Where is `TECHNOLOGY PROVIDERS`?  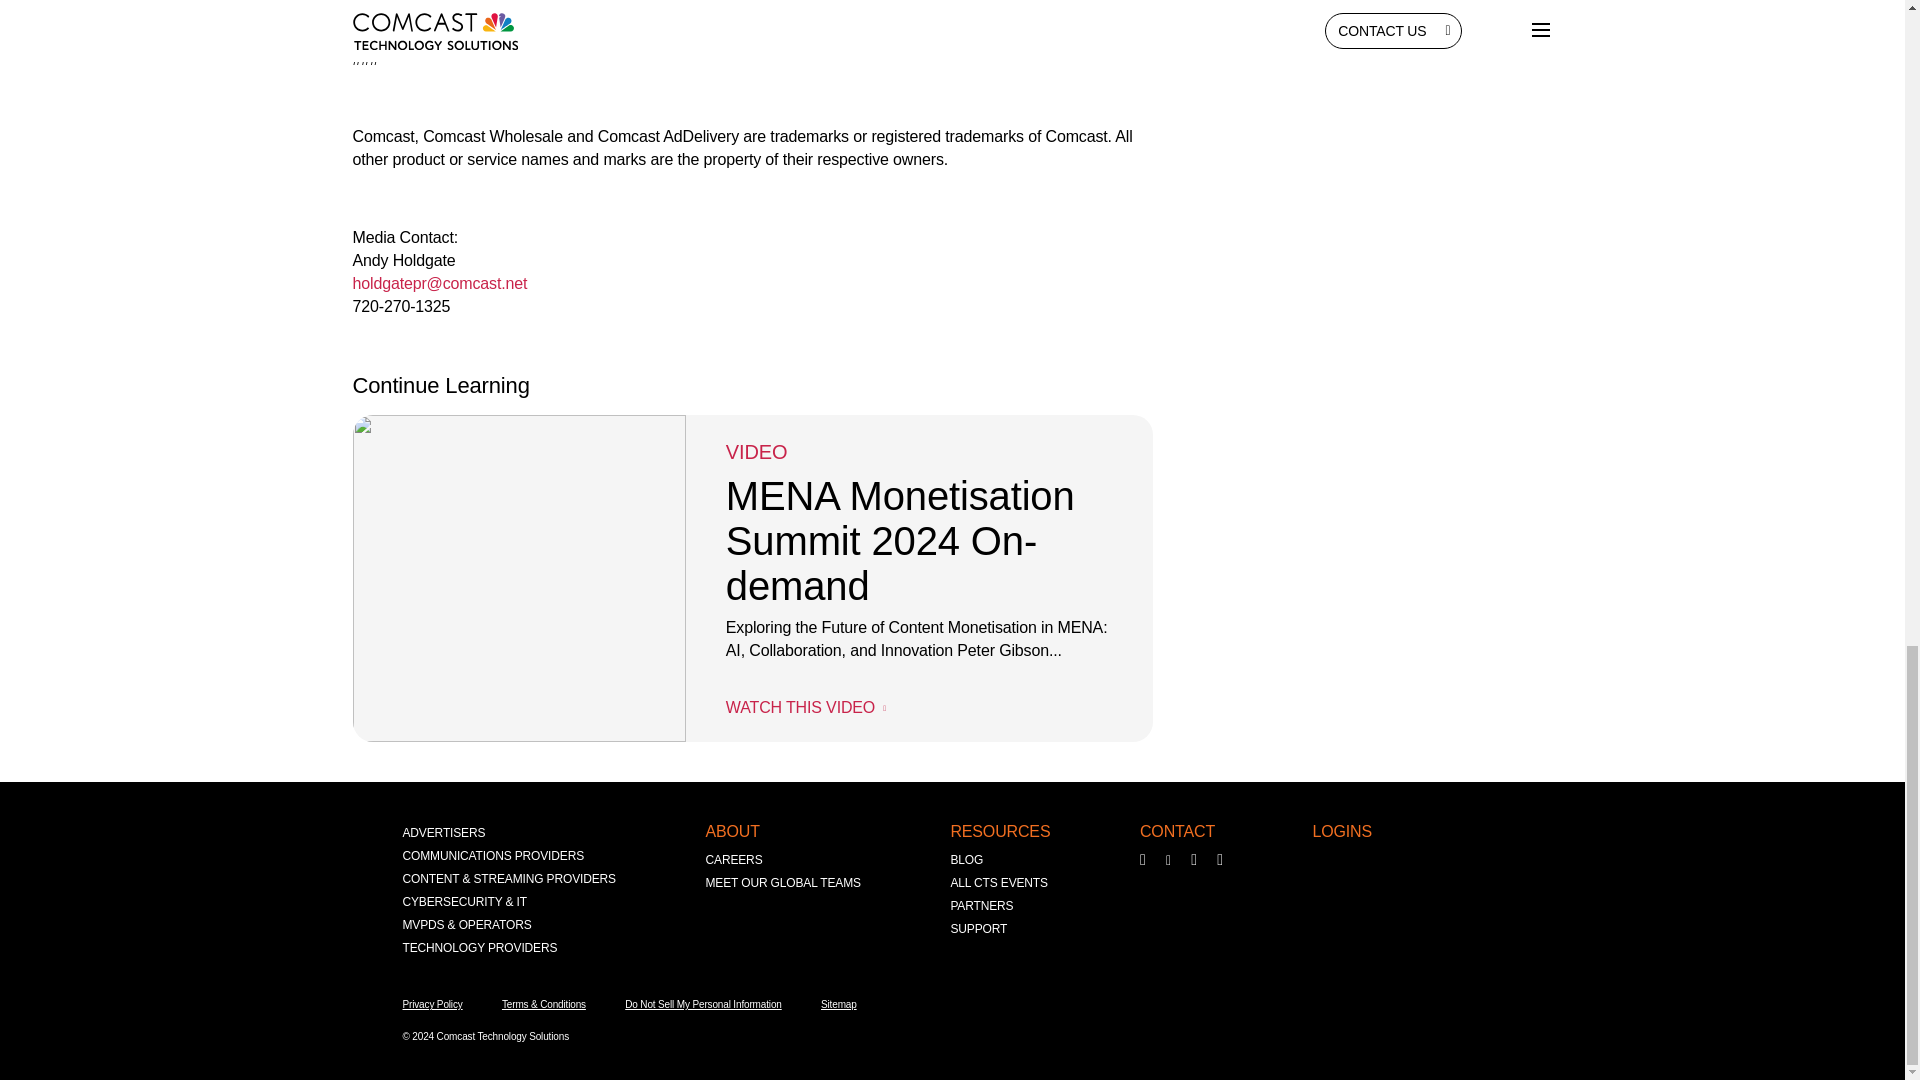
TECHNOLOGY PROVIDERS is located at coordinates (478, 948).